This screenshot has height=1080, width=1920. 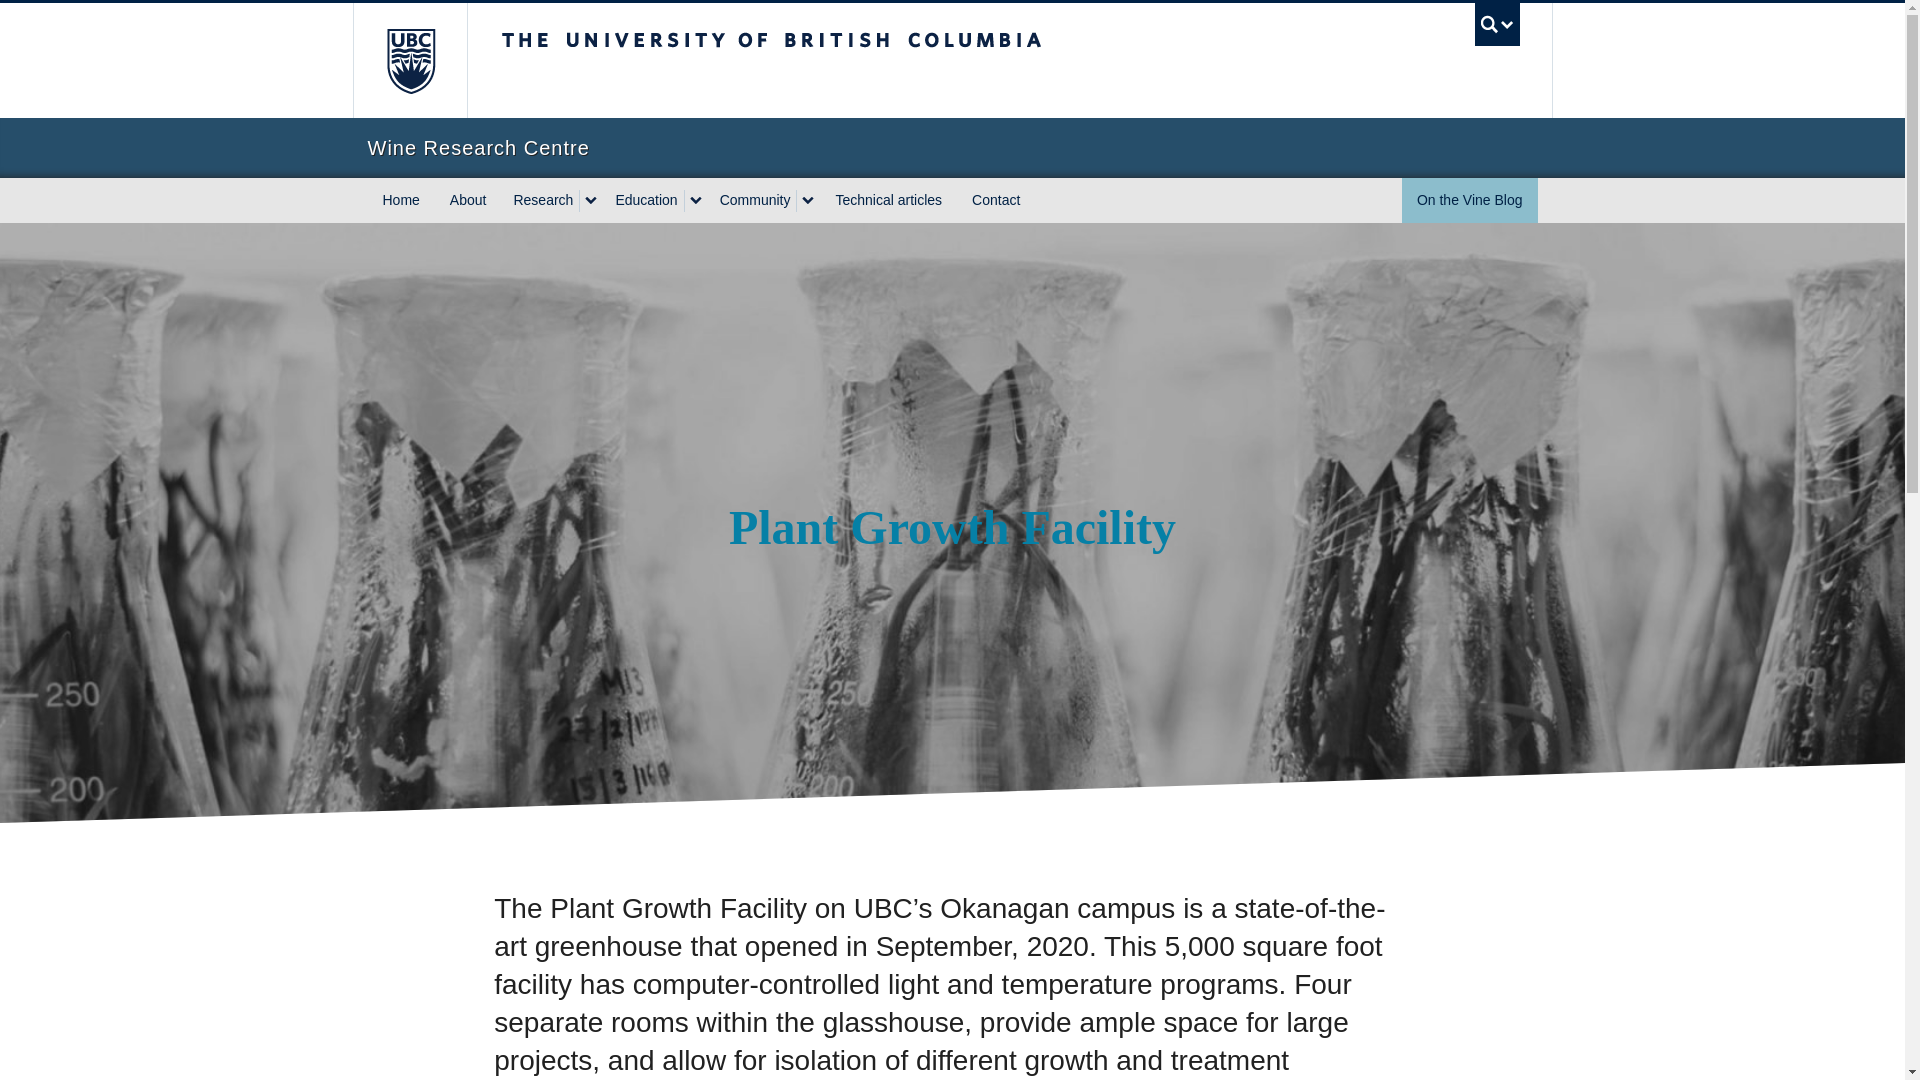 What do you see at coordinates (468, 200) in the screenshot?
I see `About` at bounding box center [468, 200].